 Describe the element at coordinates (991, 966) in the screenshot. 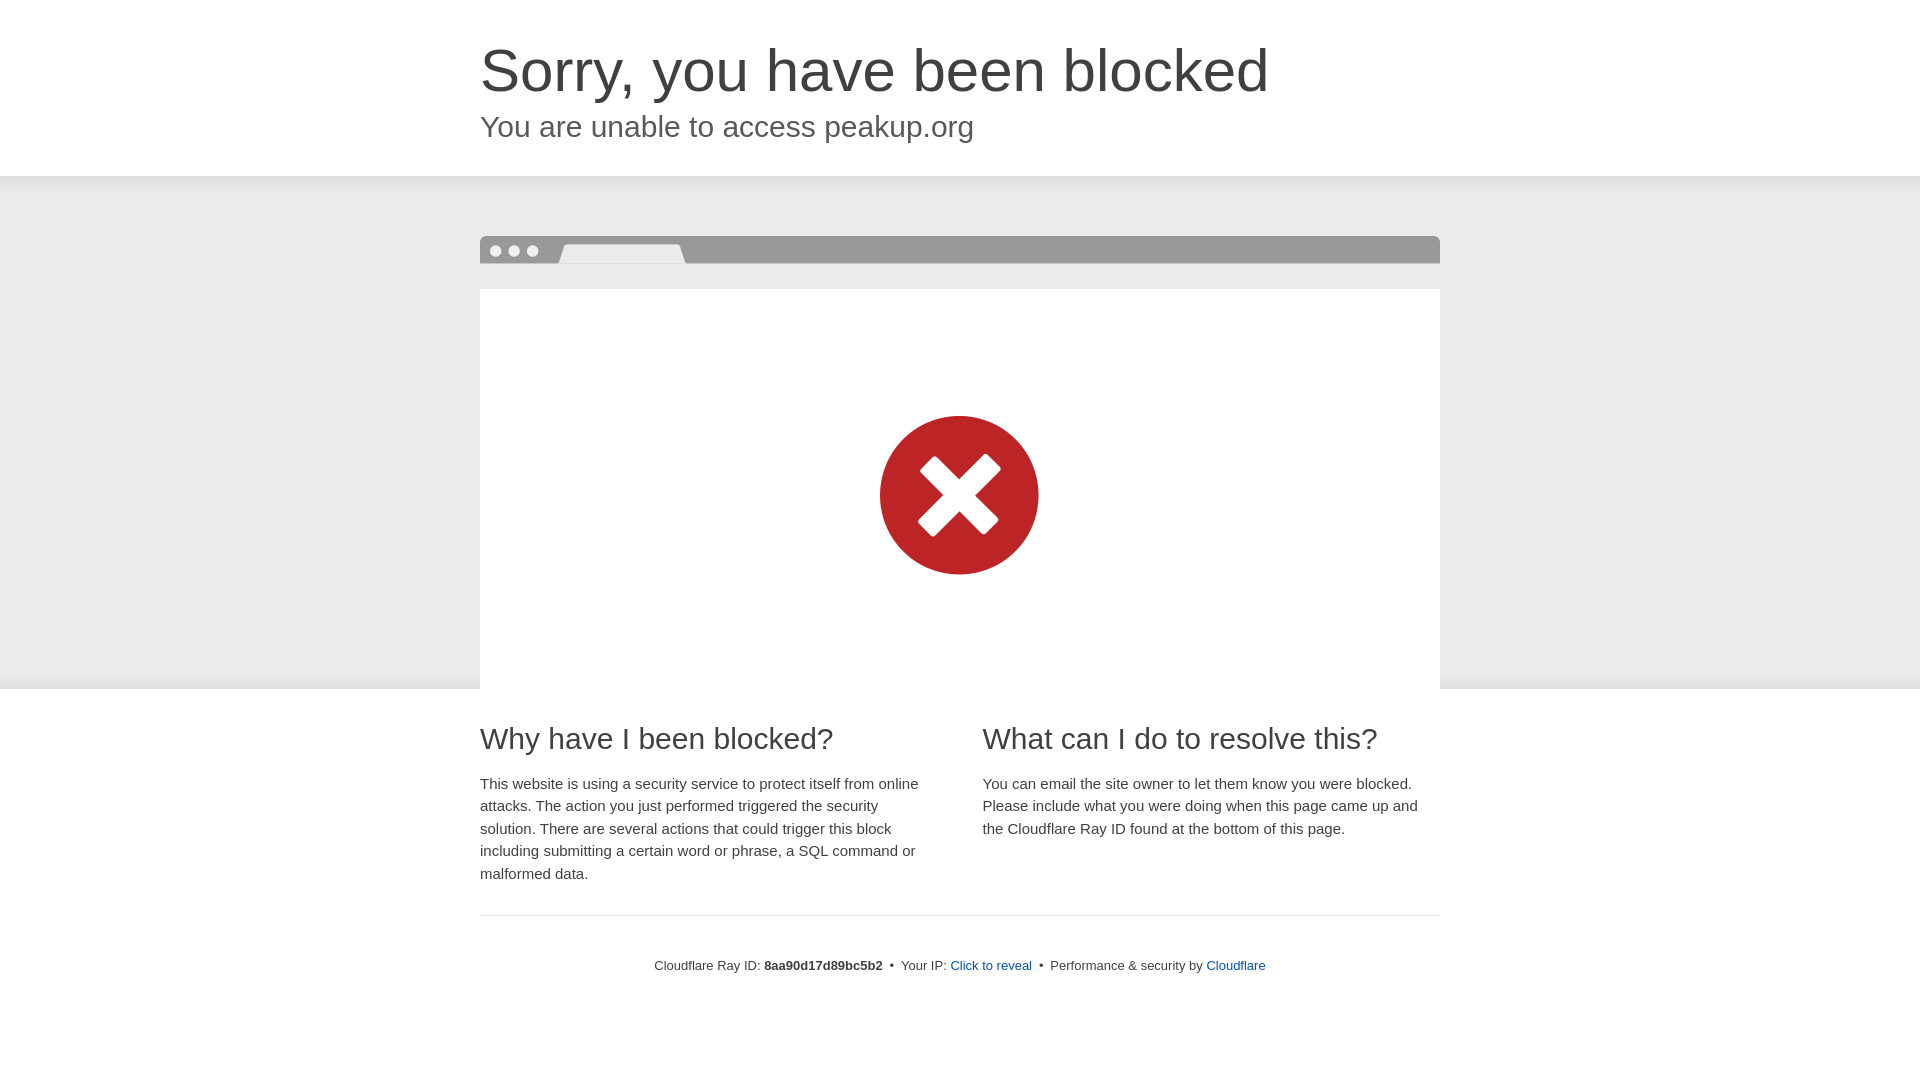

I see `Click to reveal` at that location.